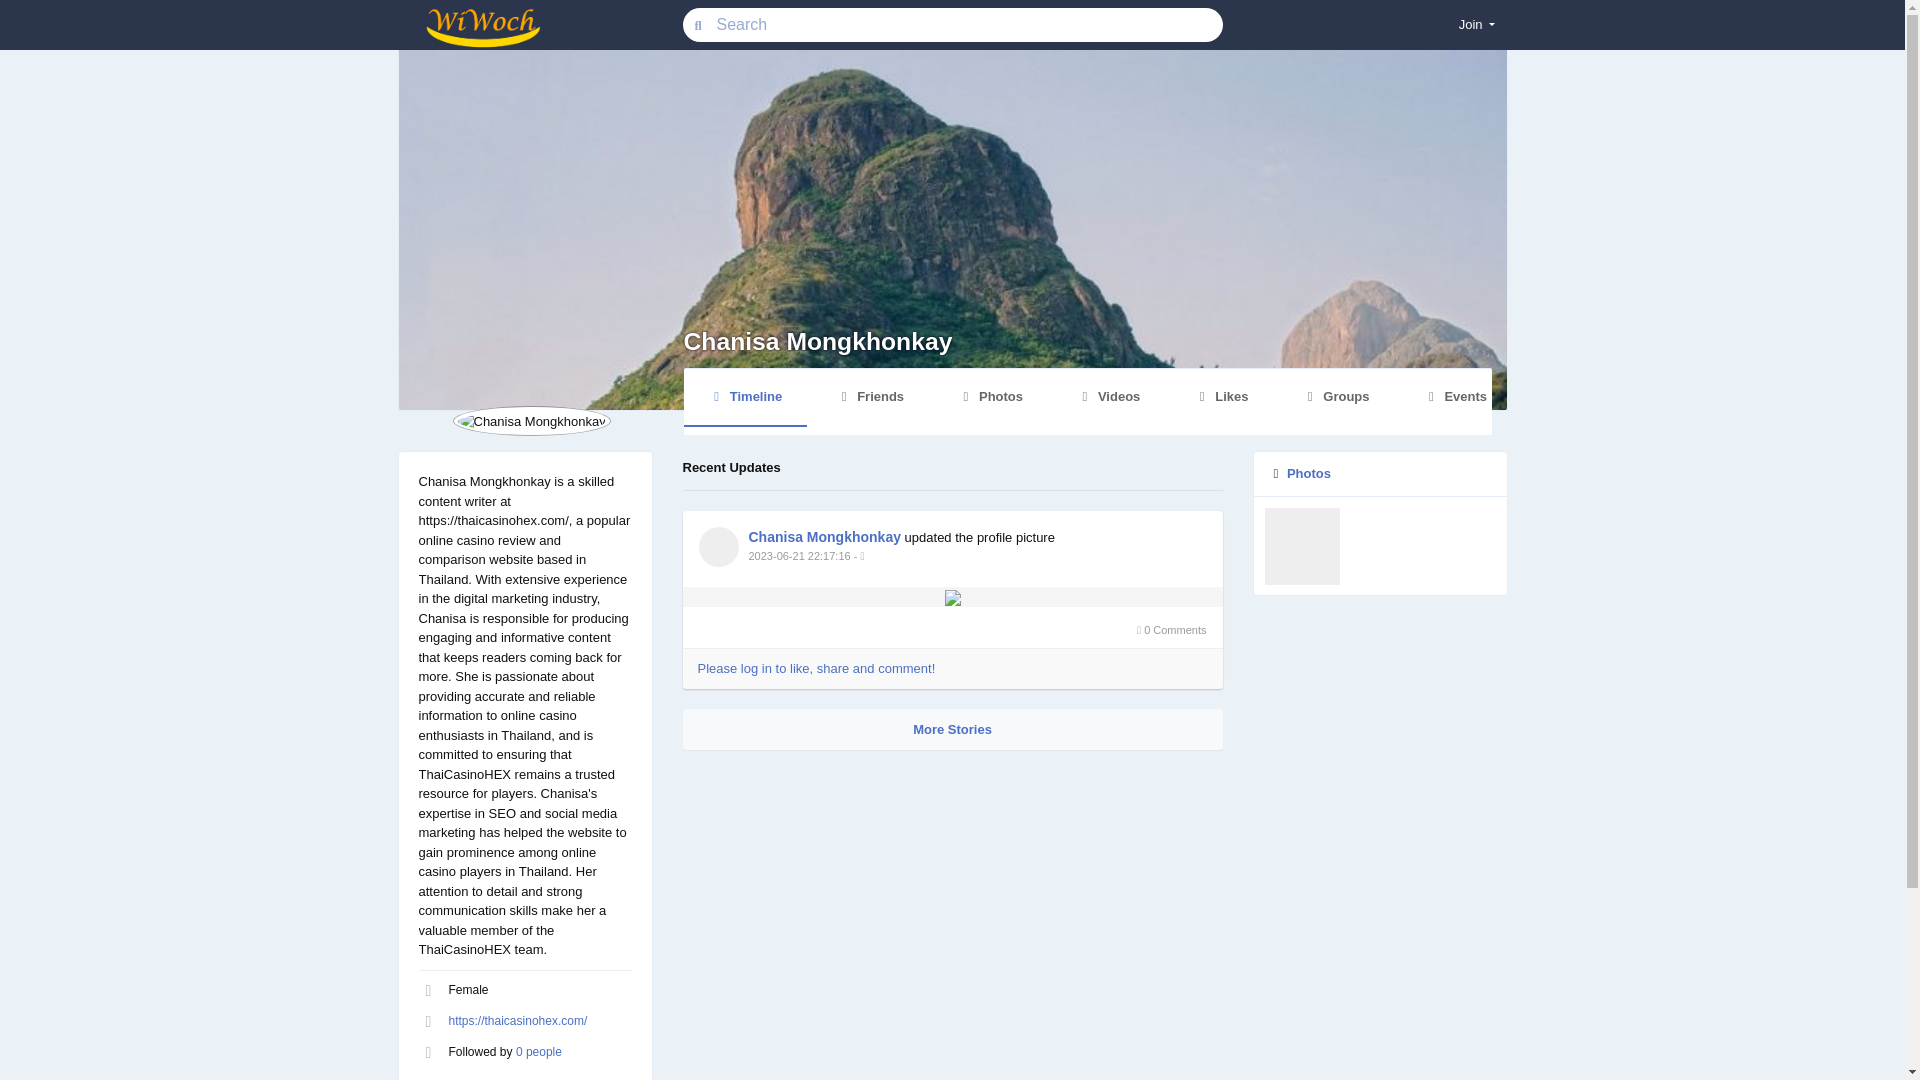 The width and height of the screenshot is (1920, 1080). What do you see at coordinates (1222, 397) in the screenshot?
I see `Likes` at bounding box center [1222, 397].